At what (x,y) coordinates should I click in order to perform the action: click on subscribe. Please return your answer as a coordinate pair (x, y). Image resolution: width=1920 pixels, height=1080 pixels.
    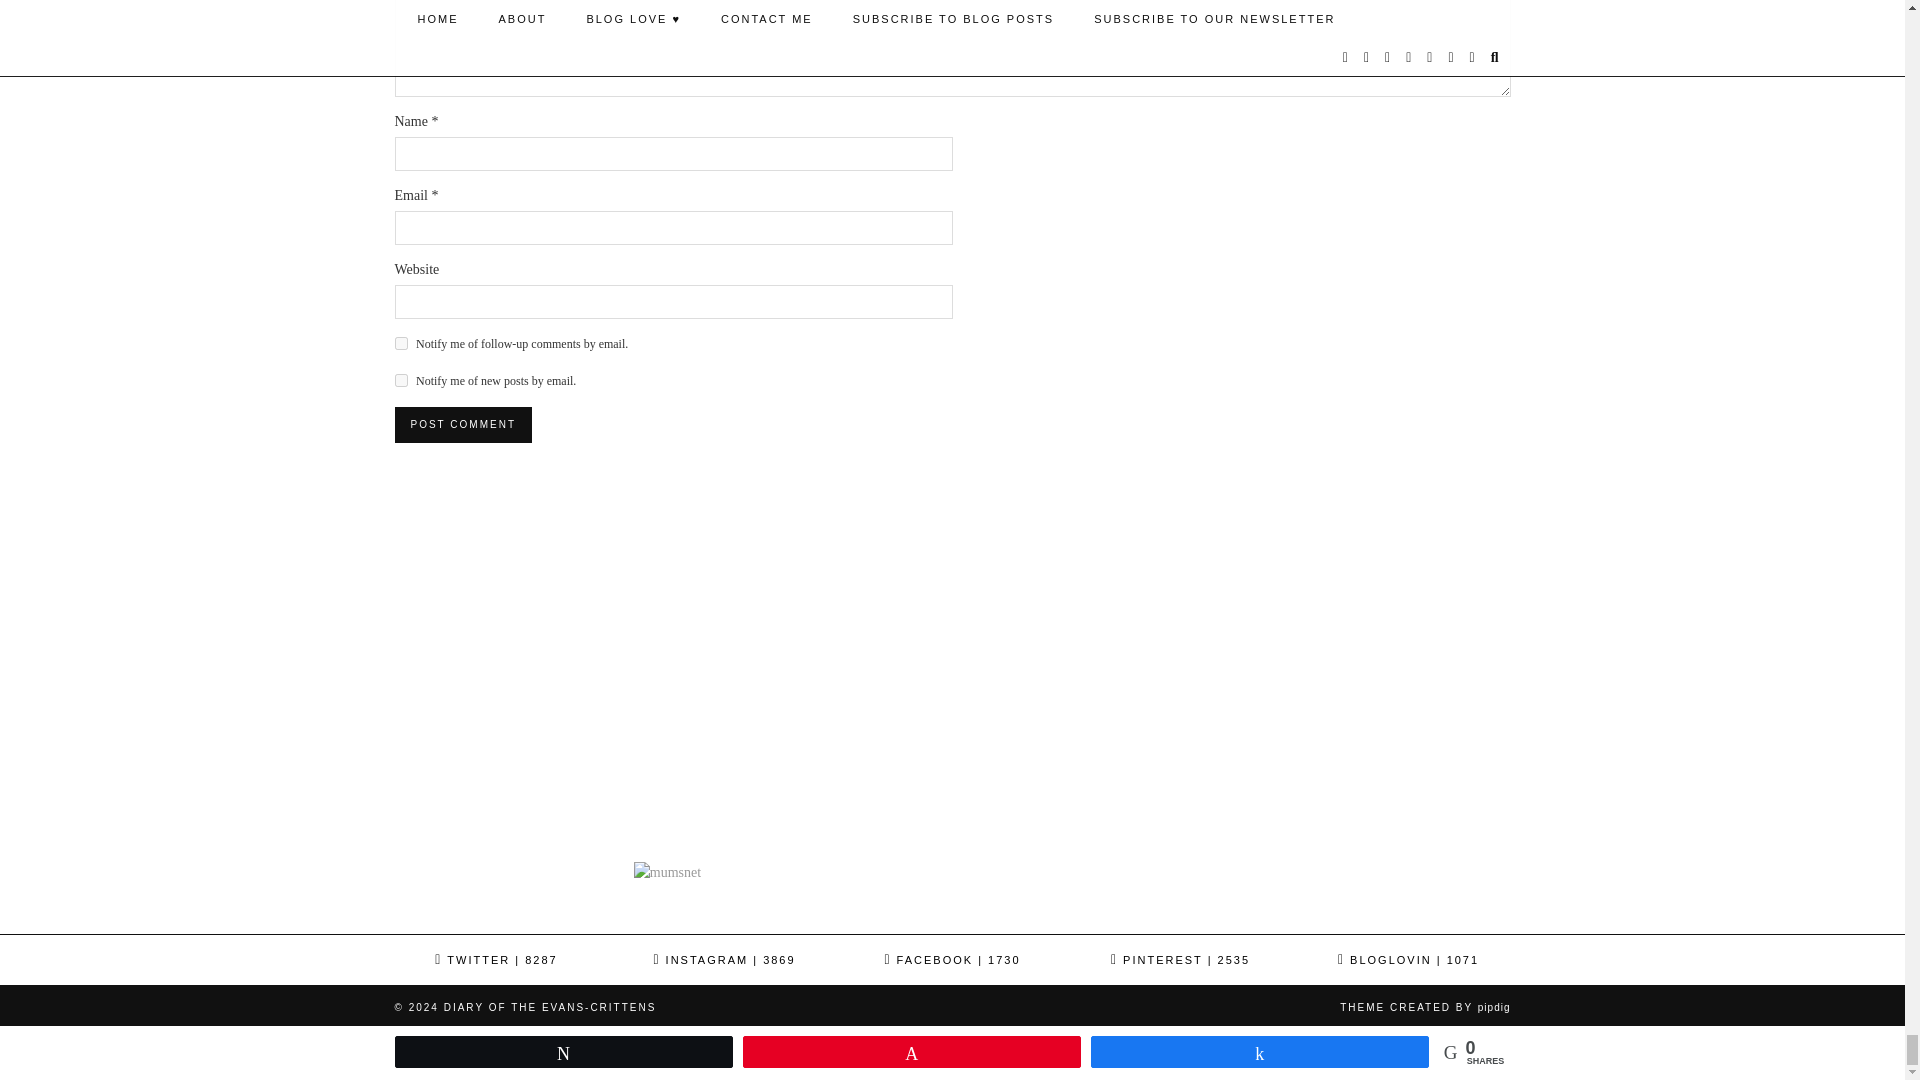
    Looking at the image, I should click on (400, 380).